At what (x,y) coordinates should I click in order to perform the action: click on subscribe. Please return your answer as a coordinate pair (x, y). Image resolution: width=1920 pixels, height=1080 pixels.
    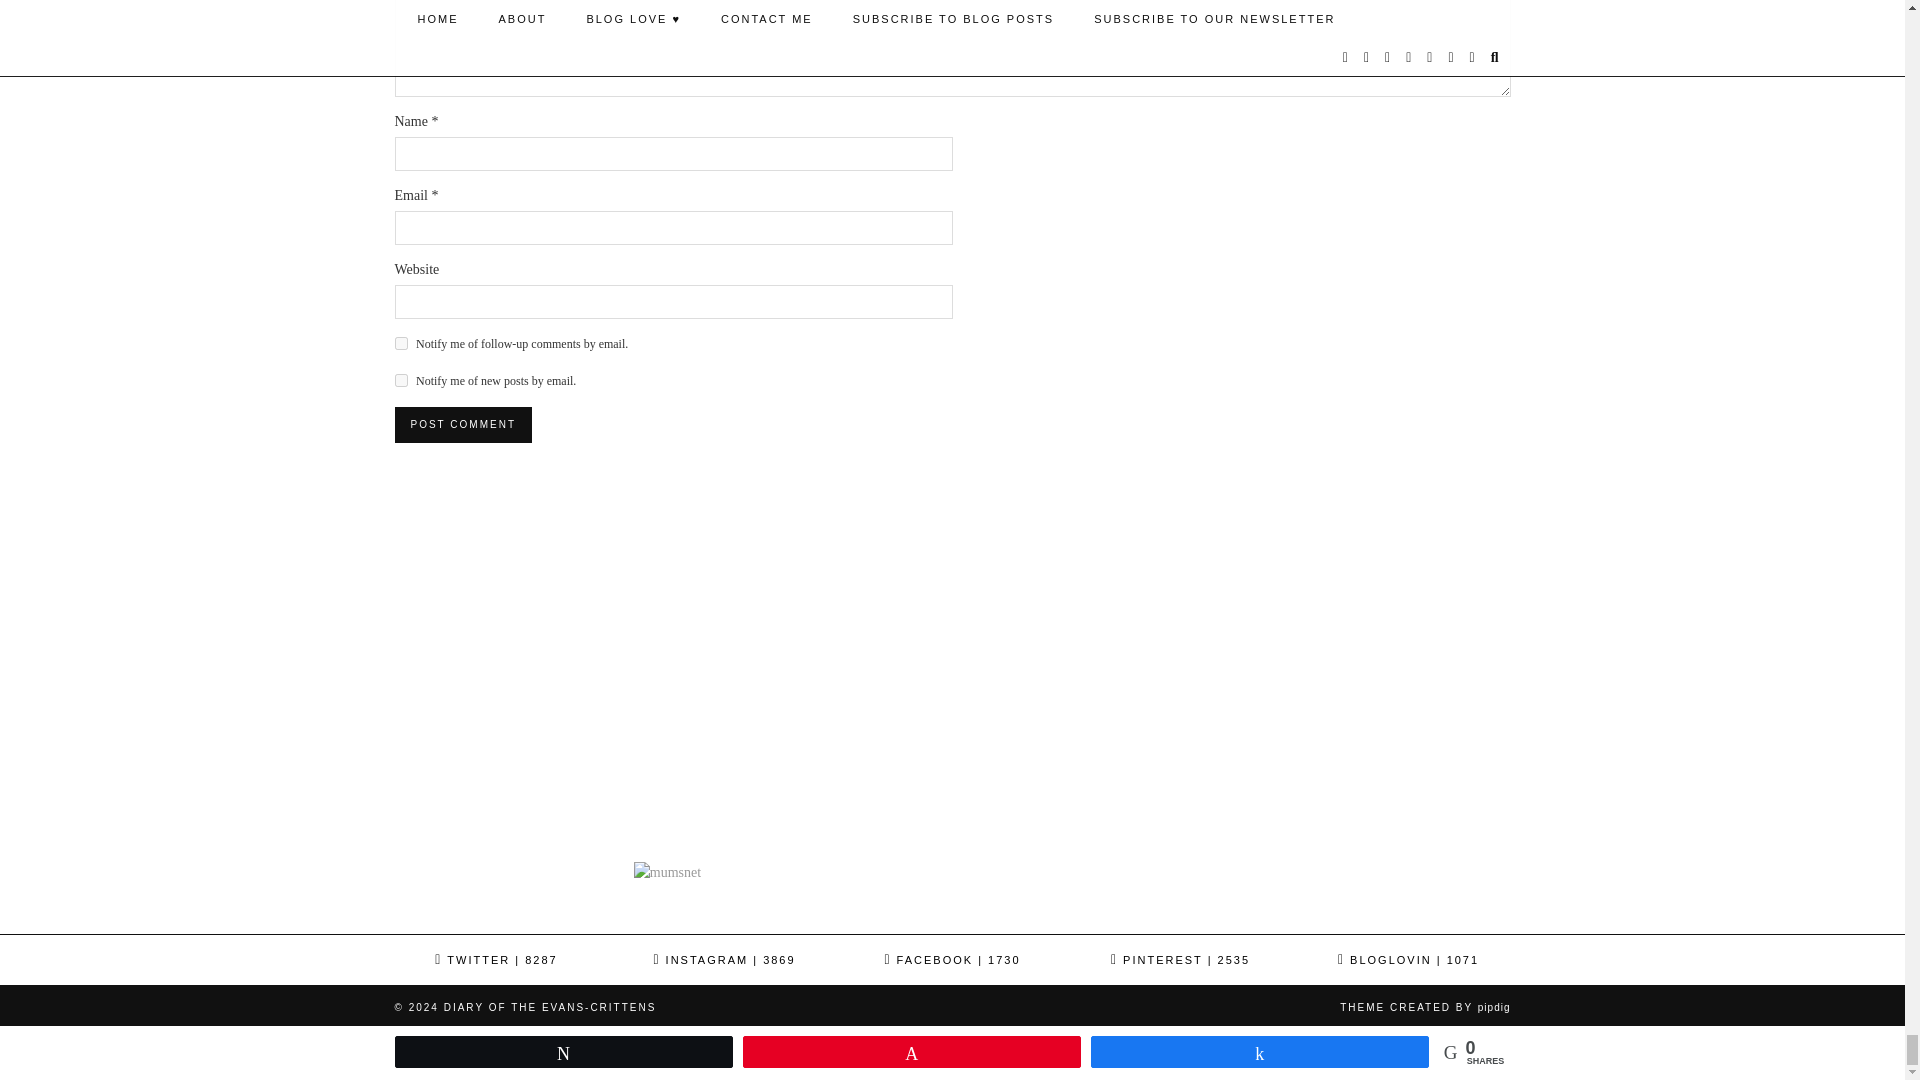
    Looking at the image, I should click on (400, 380).